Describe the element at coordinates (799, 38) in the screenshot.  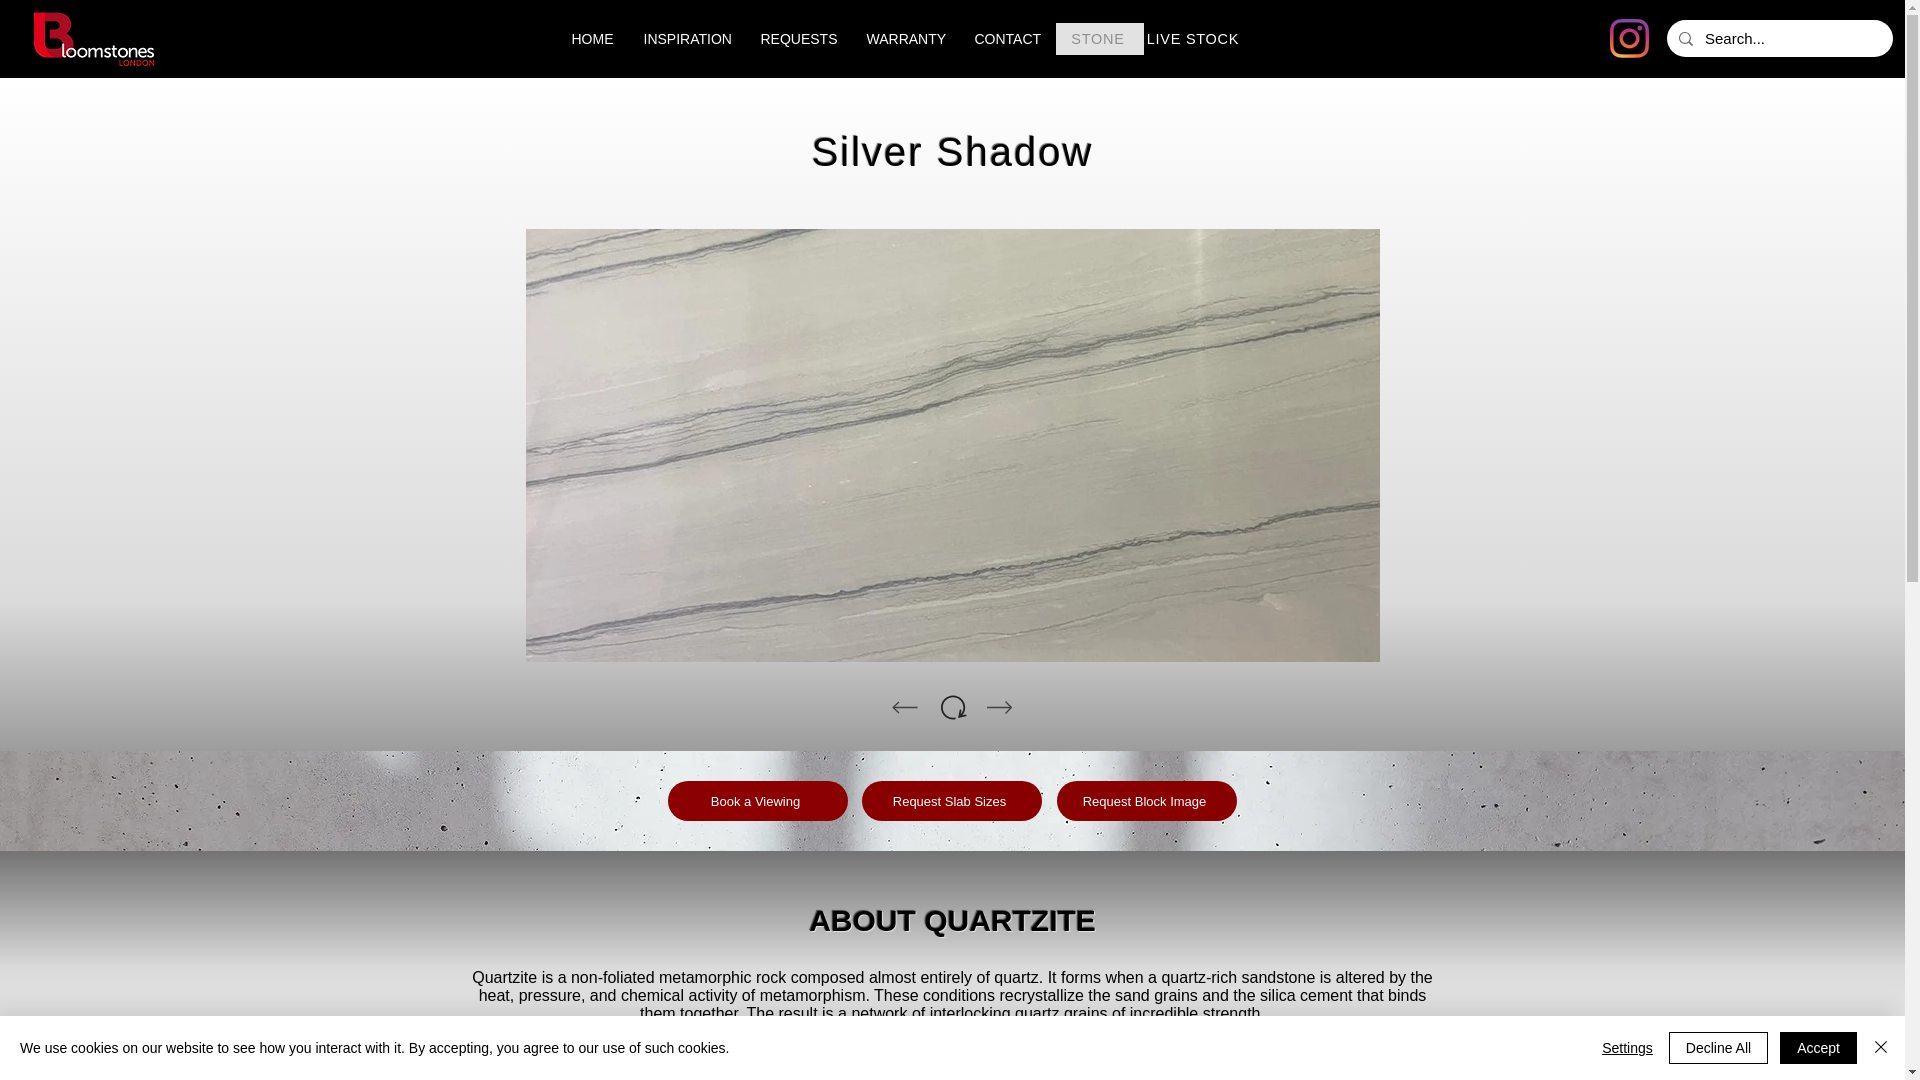
I see `REQUESTS` at that location.